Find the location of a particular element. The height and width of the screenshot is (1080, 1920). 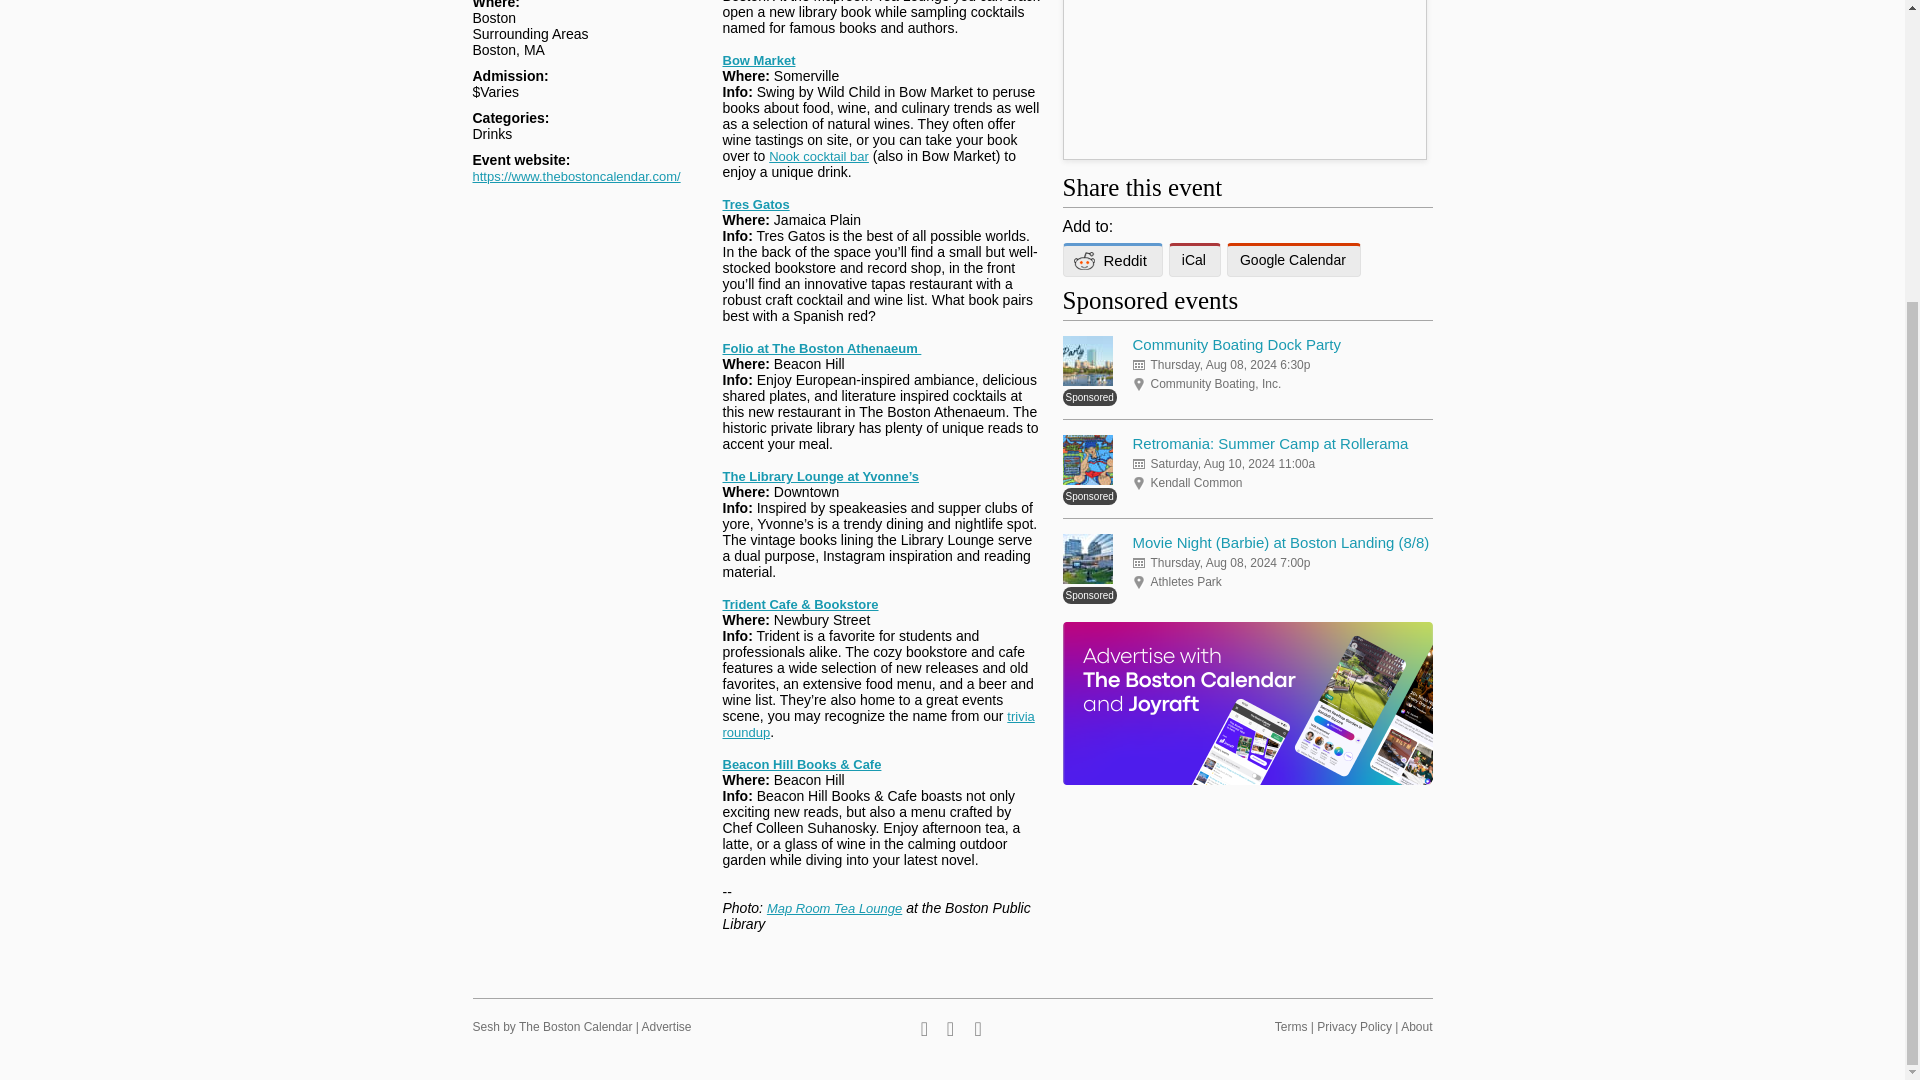

Map Room Tea Lounge is located at coordinates (834, 908).